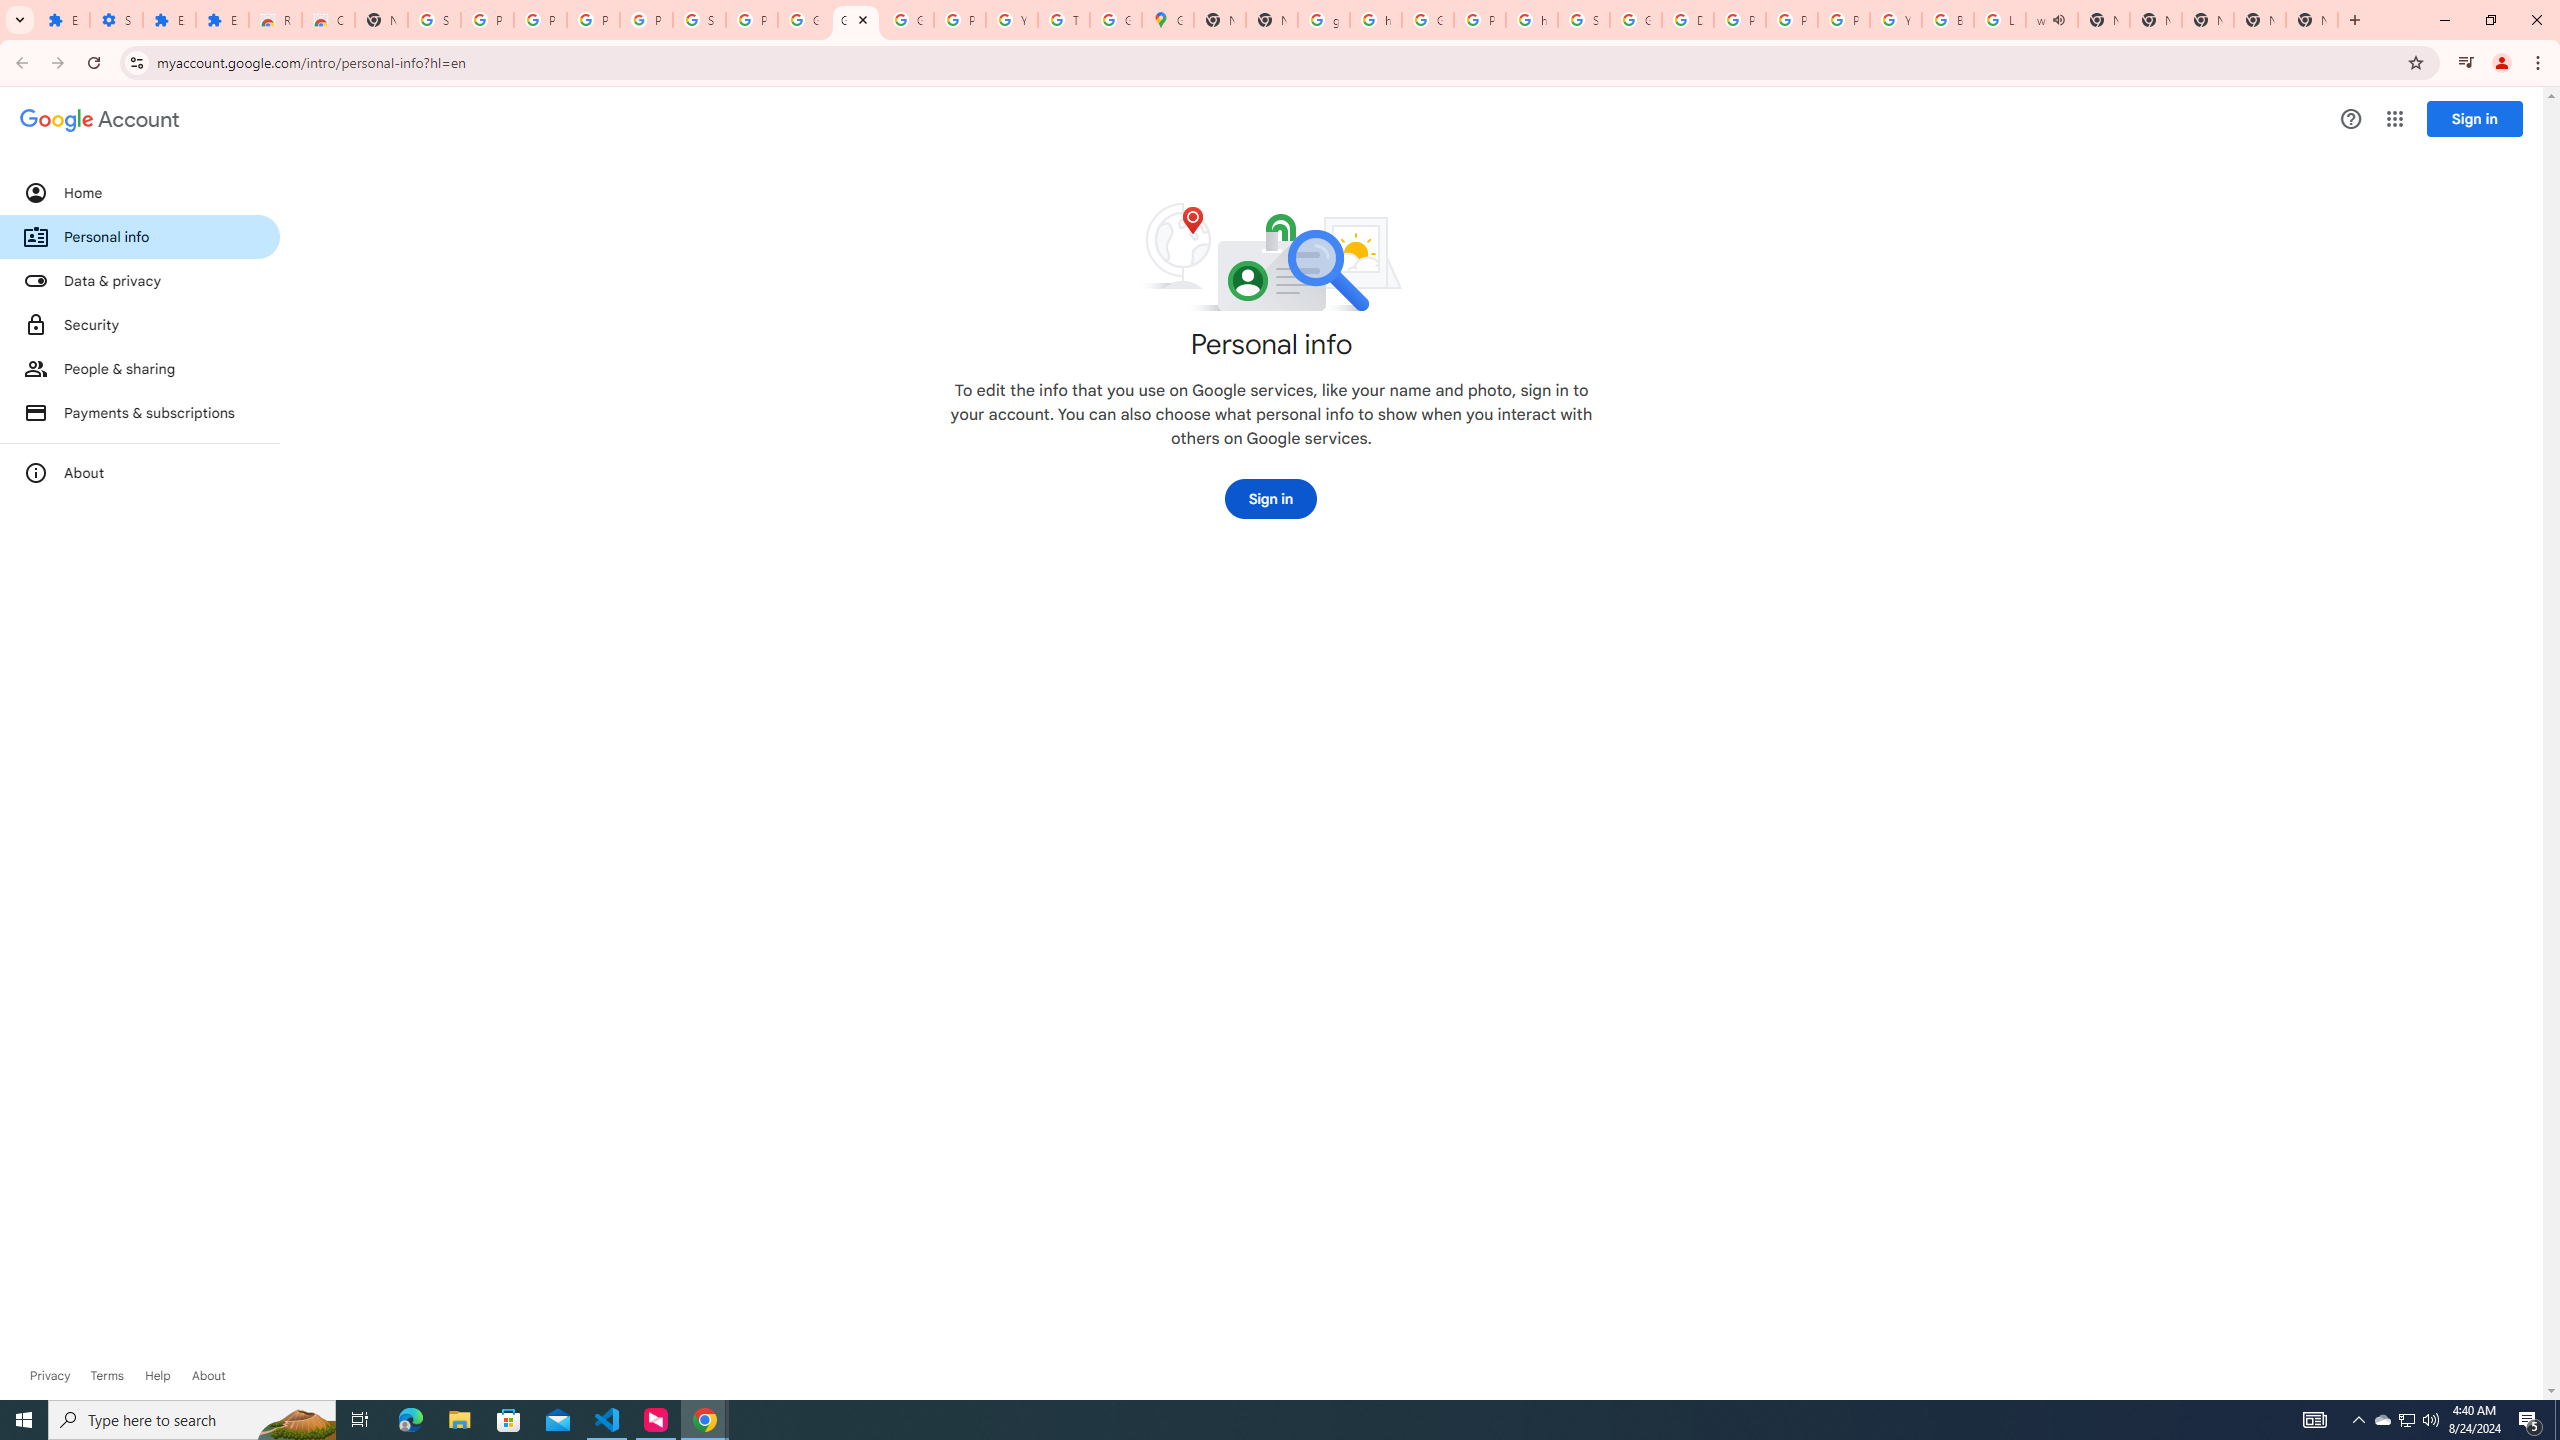  I want to click on Extensions, so click(222, 20).